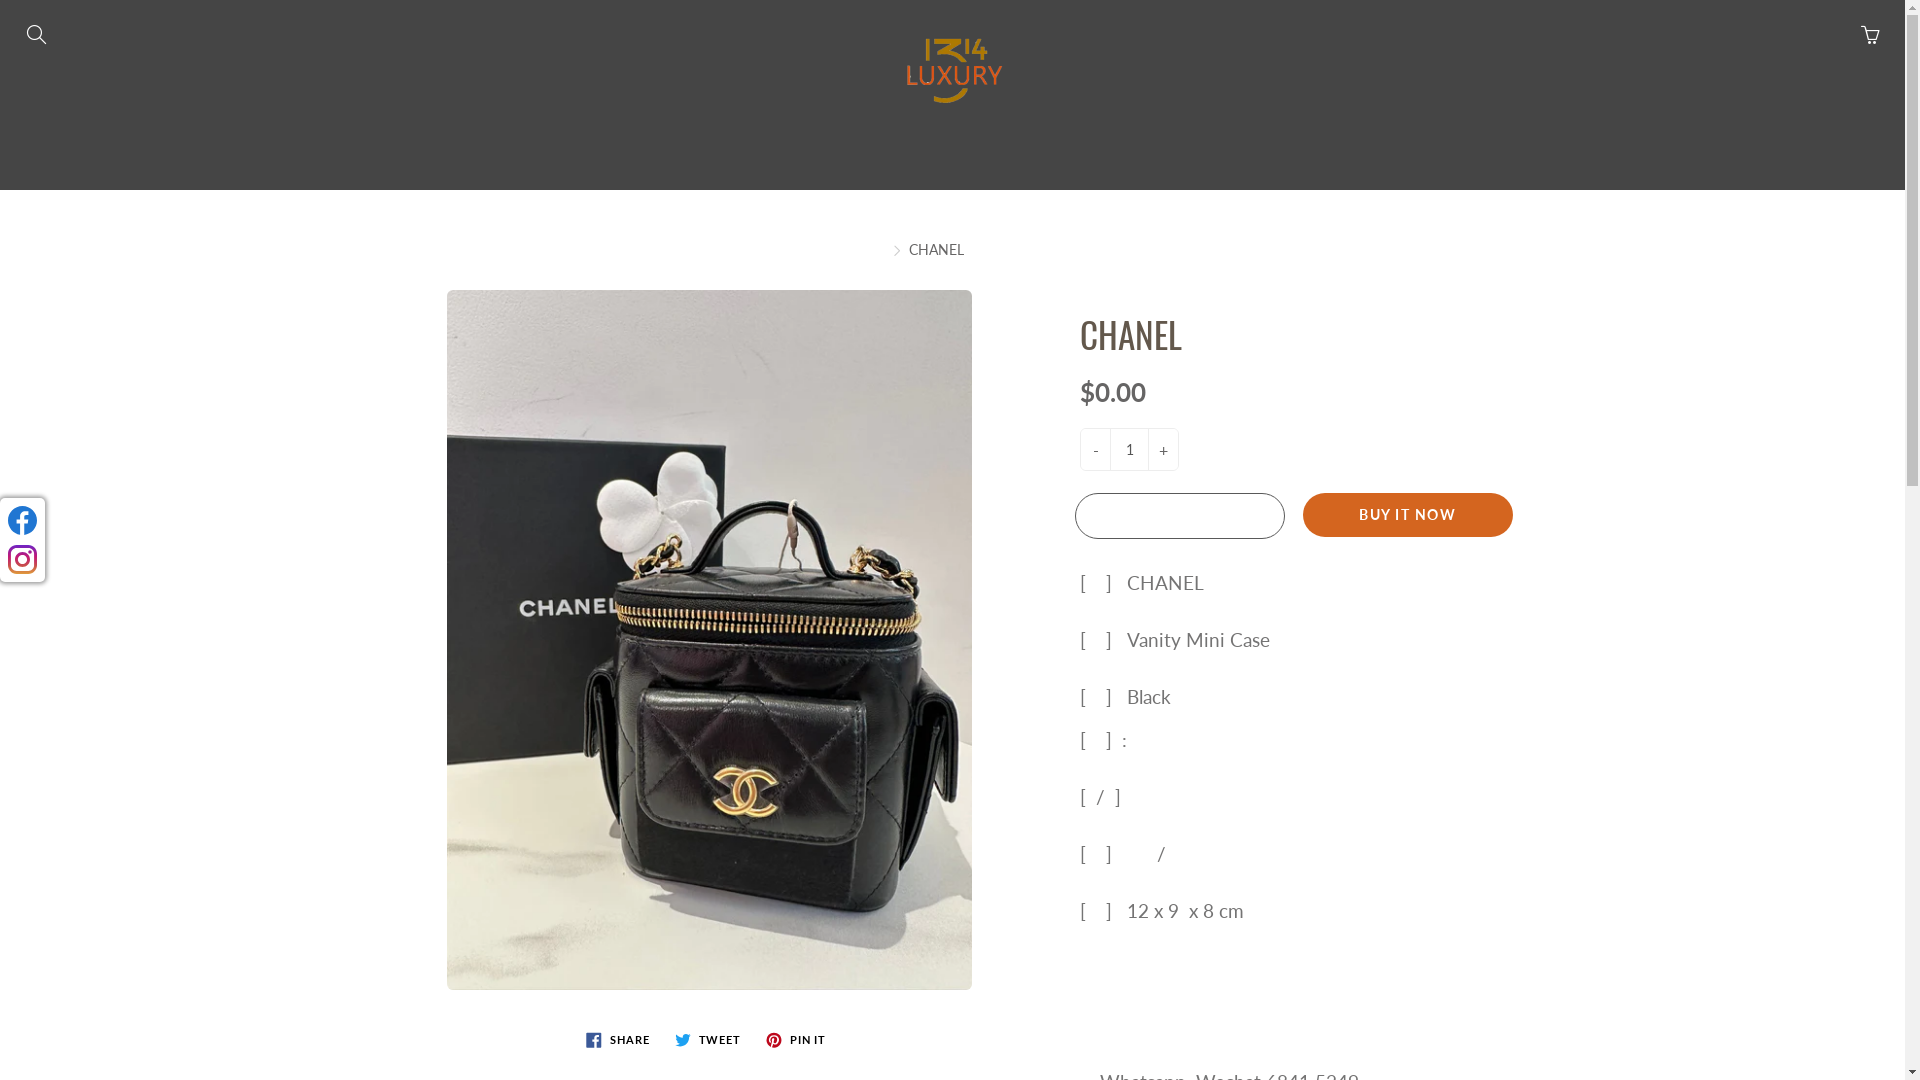 This screenshot has width=1920, height=1080. What do you see at coordinates (1164, 450) in the screenshot?
I see `+` at bounding box center [1164, 450].